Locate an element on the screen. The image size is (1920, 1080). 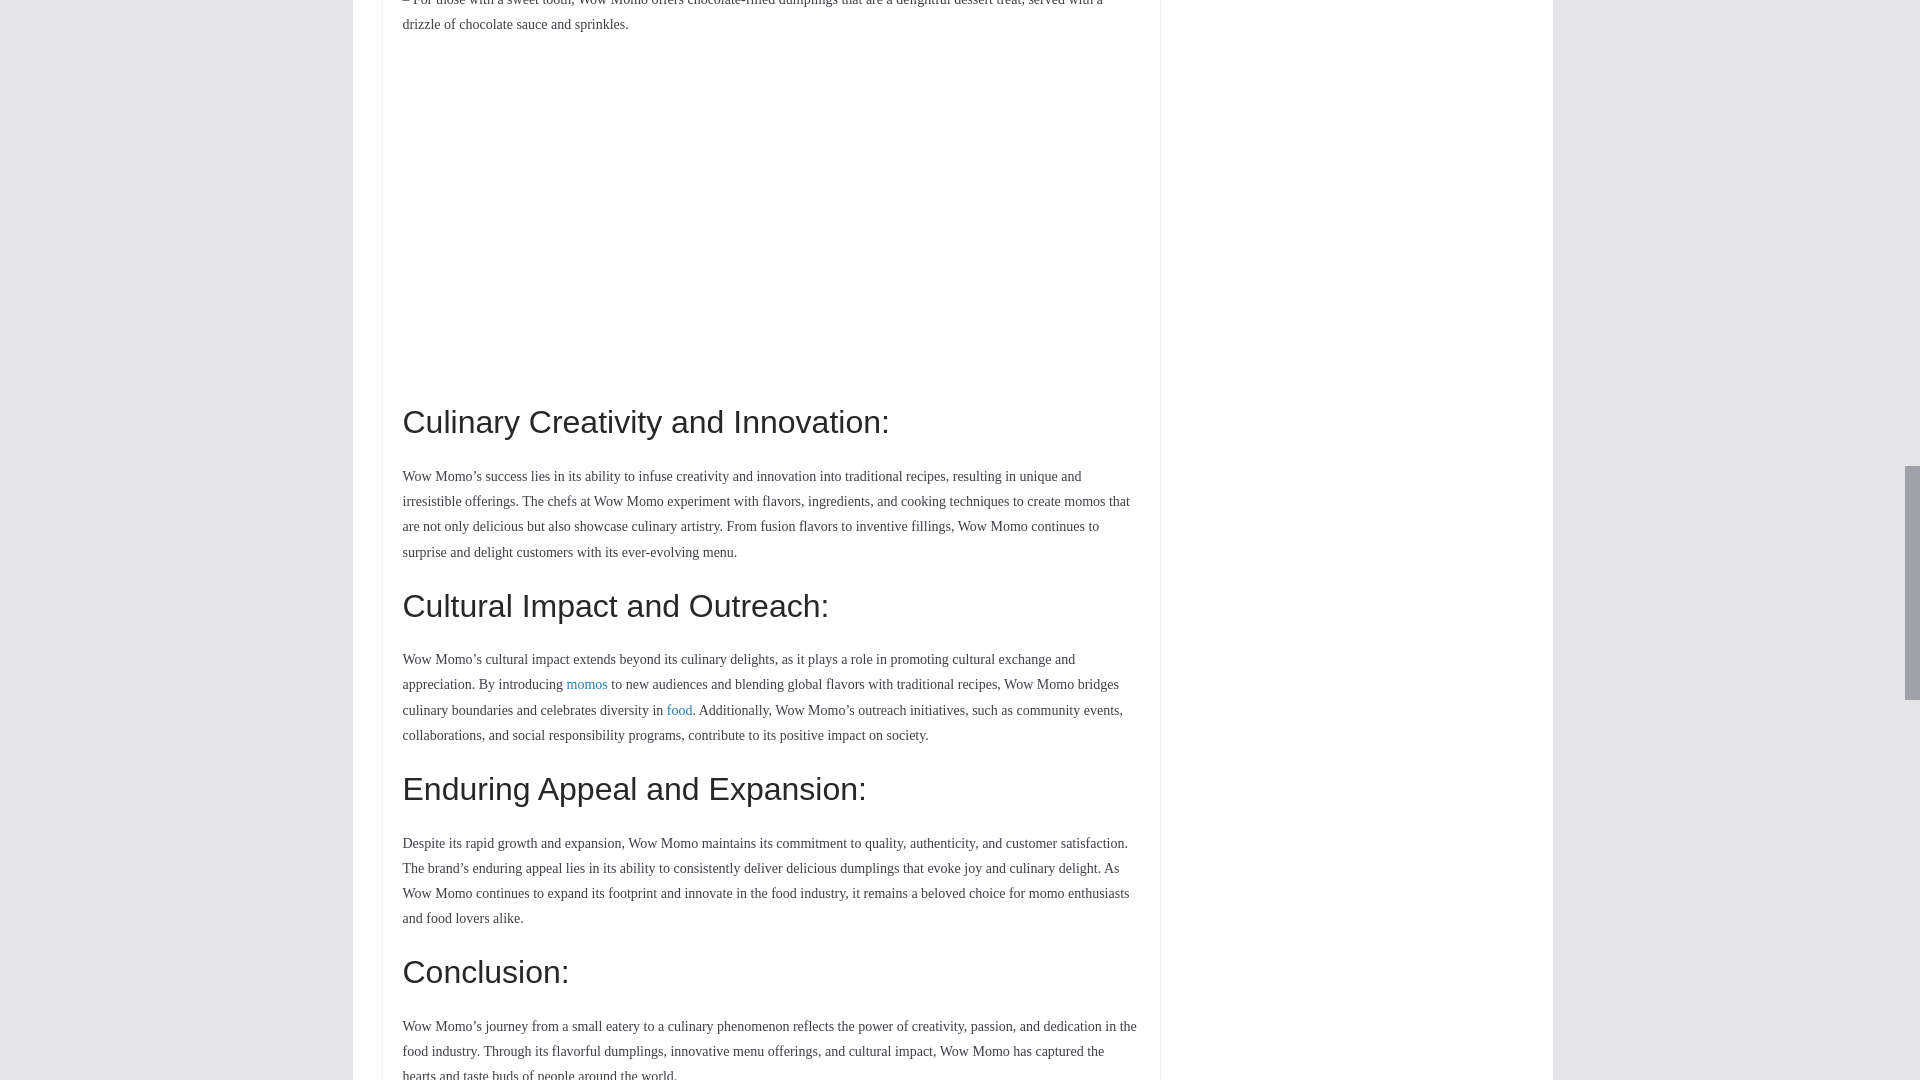
food is located at coordinates (680, 710).